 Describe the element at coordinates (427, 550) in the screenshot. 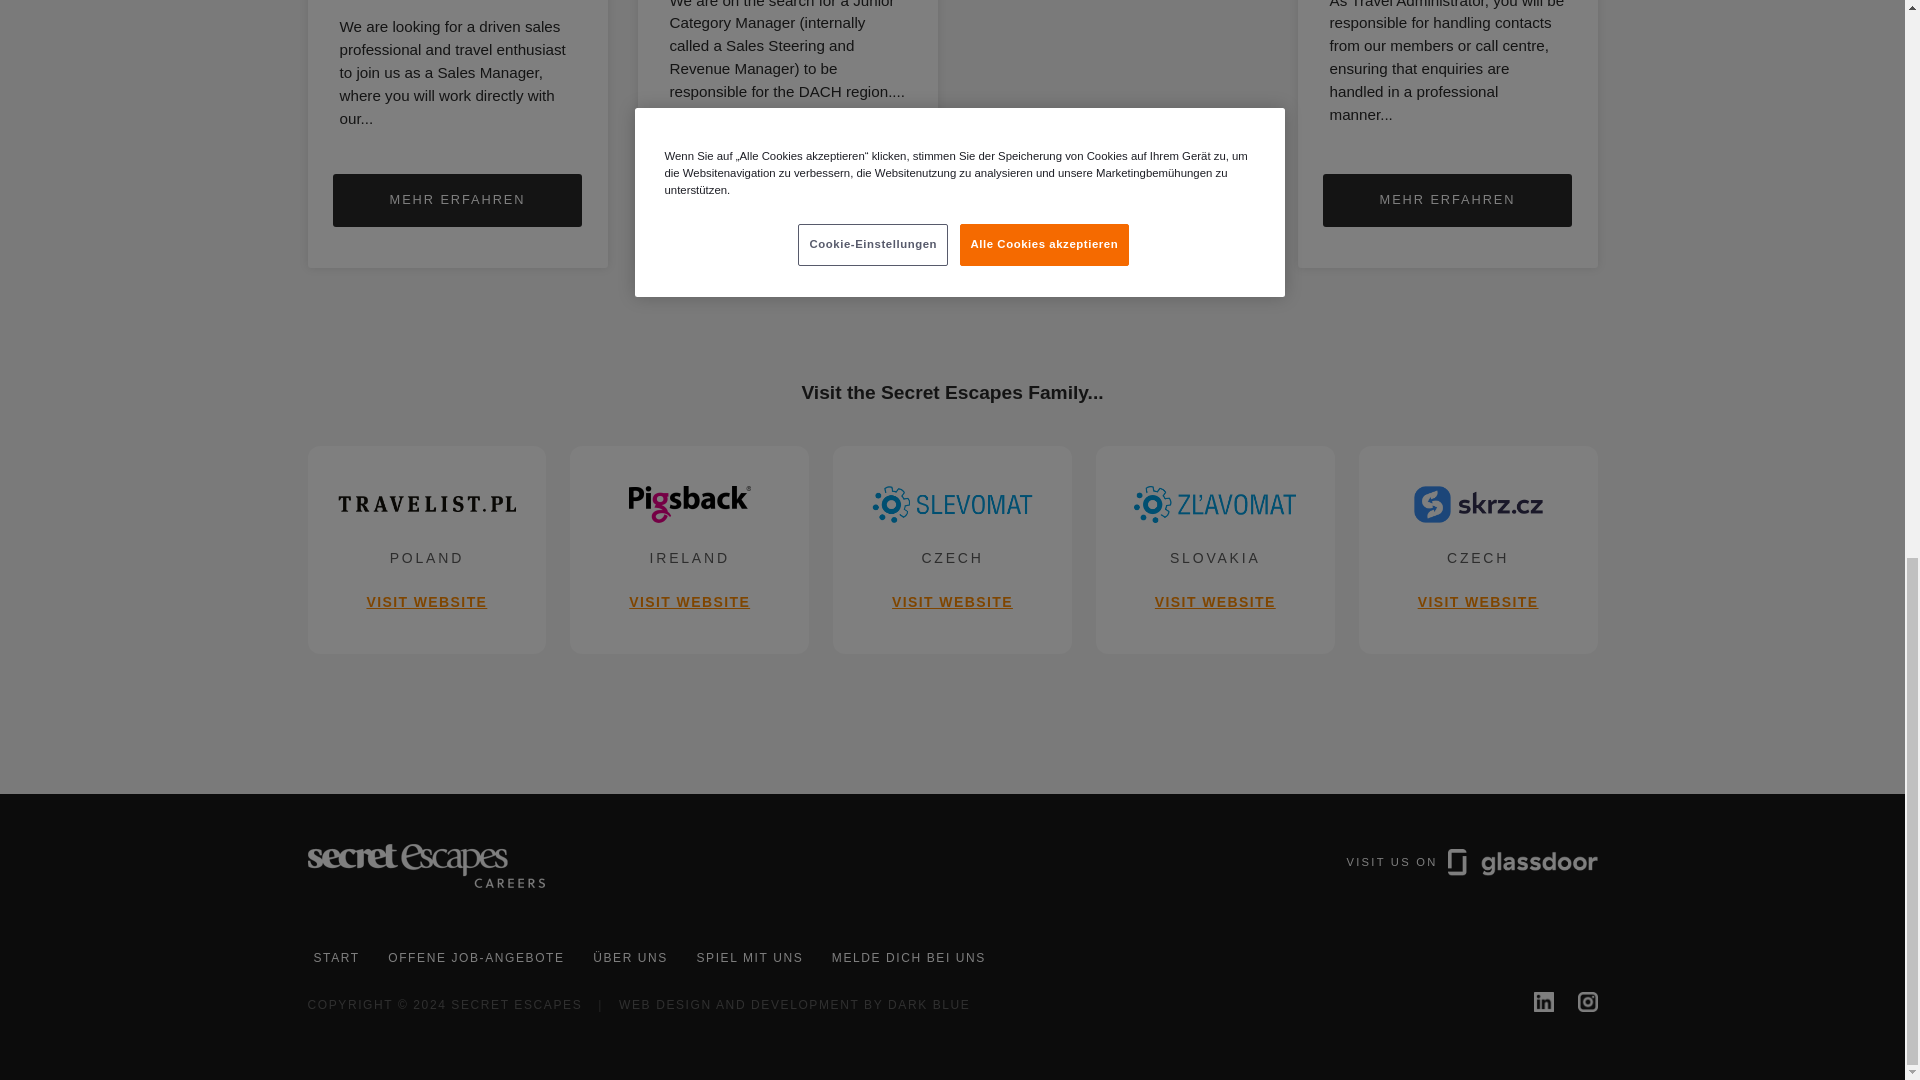

I see `MEHR ERFAHREN` at that location.